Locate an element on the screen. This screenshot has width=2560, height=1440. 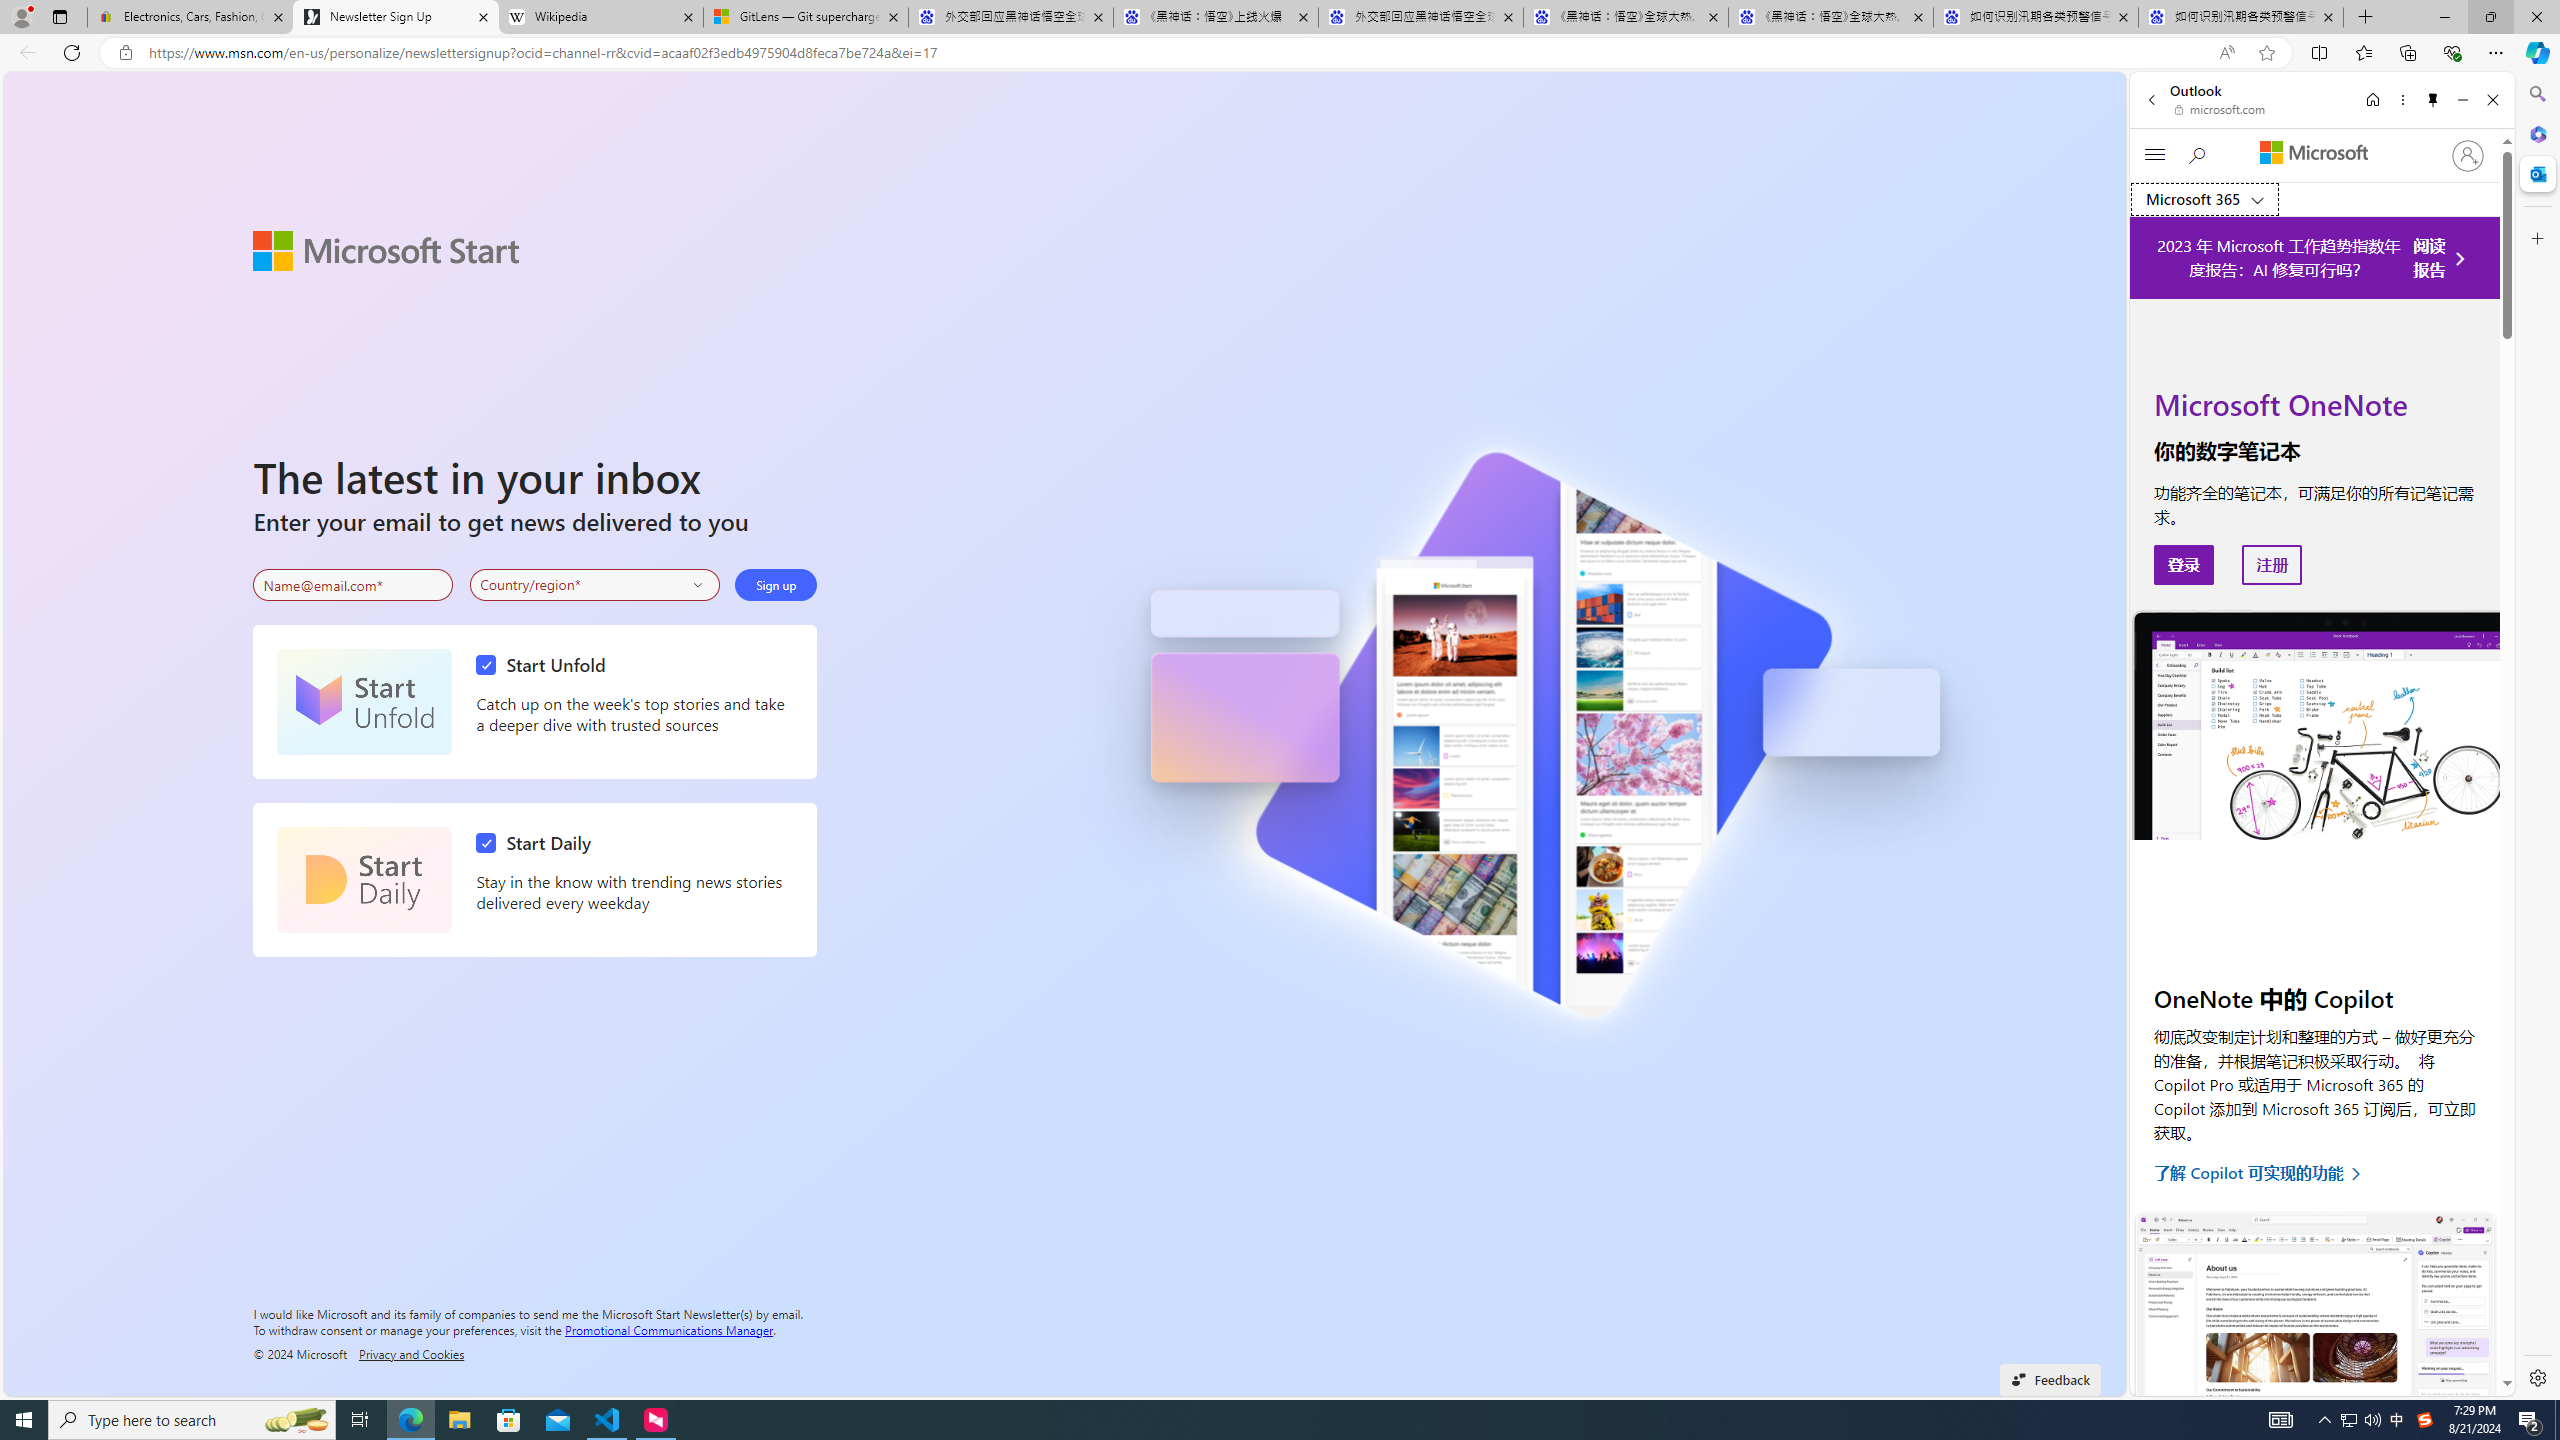
Start Daily is located at coordinates (538, 842).